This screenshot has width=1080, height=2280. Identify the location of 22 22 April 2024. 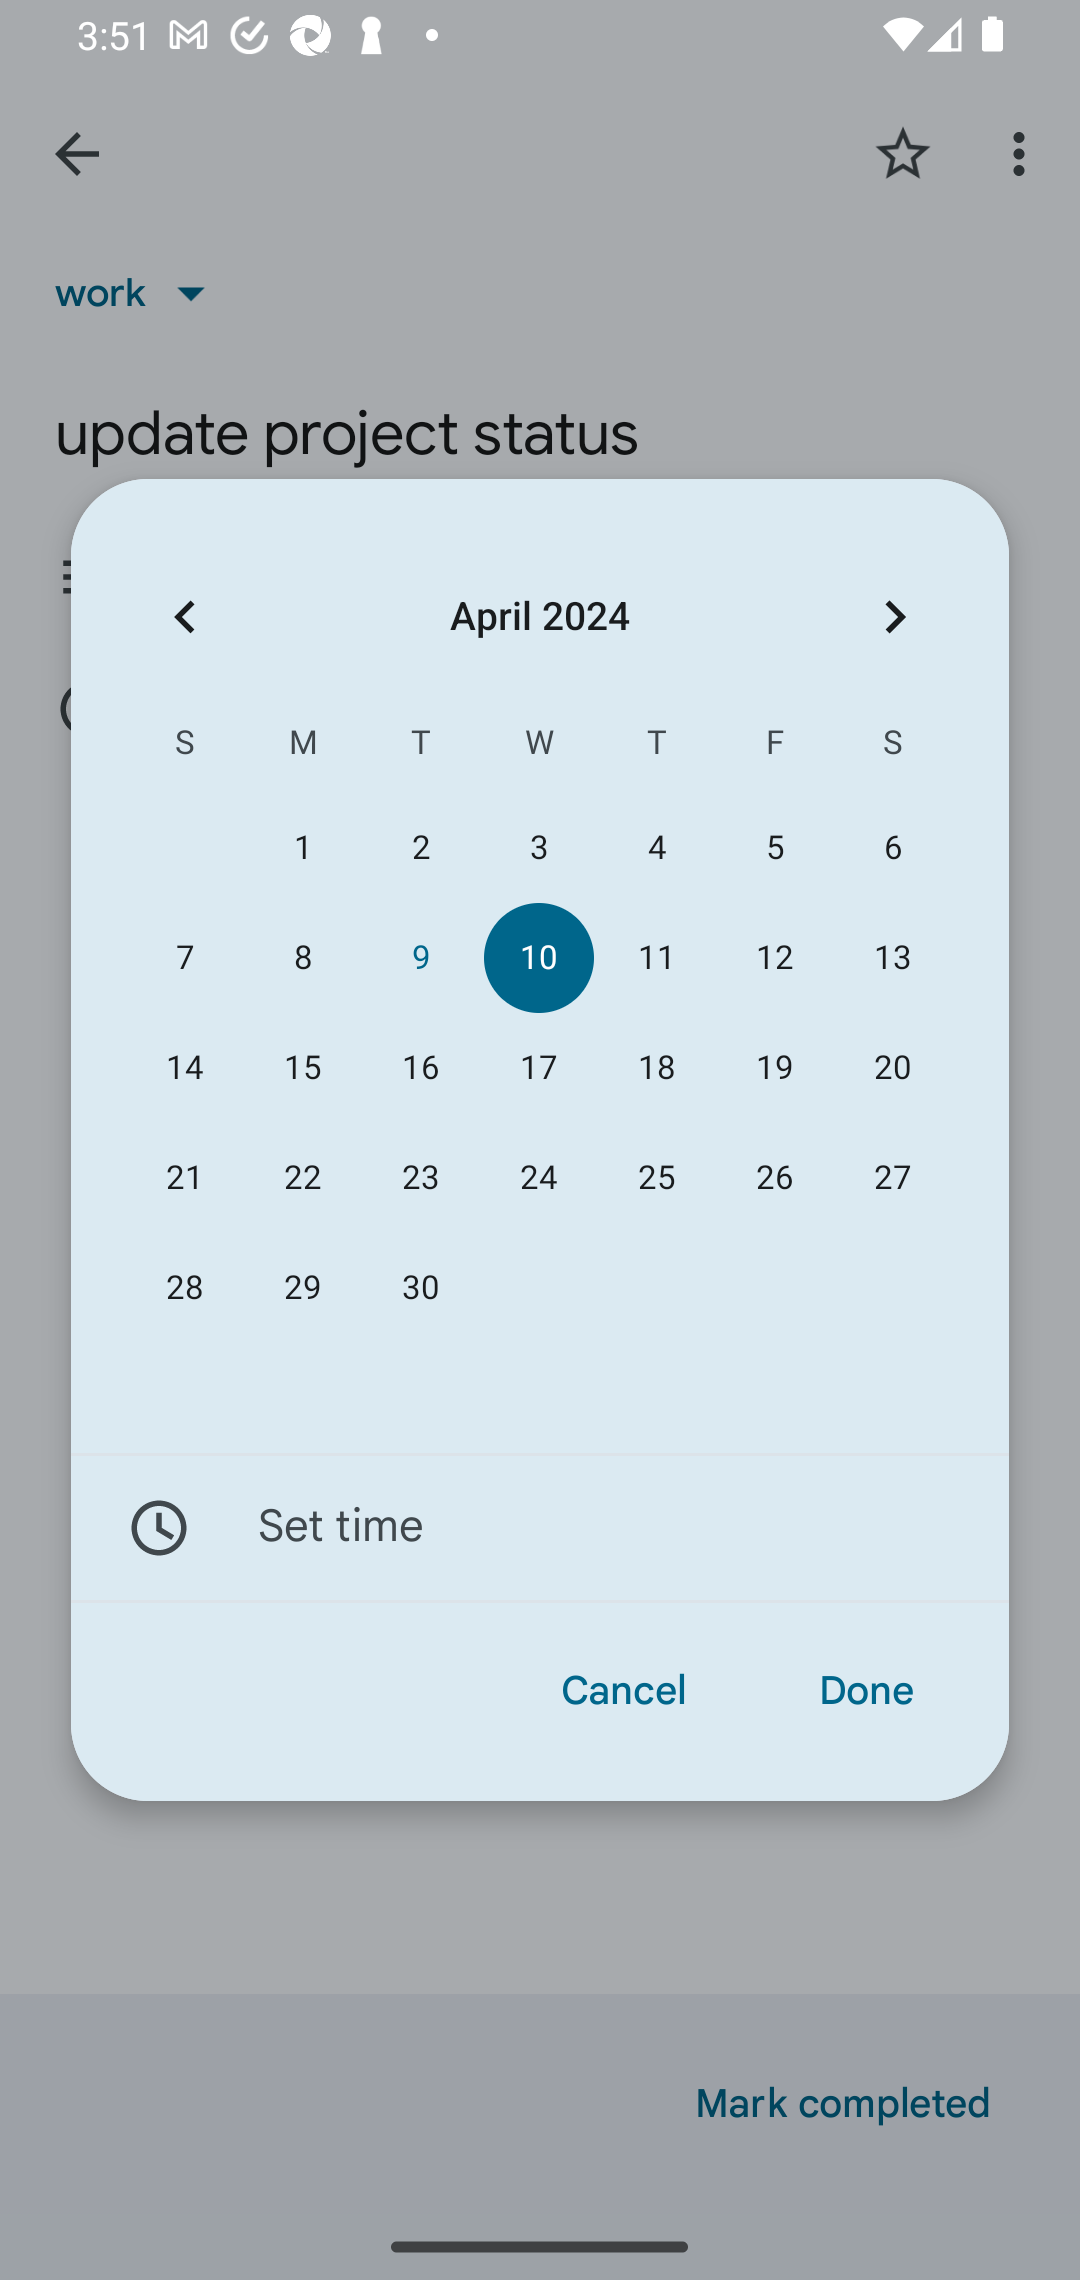
(302, 1178).